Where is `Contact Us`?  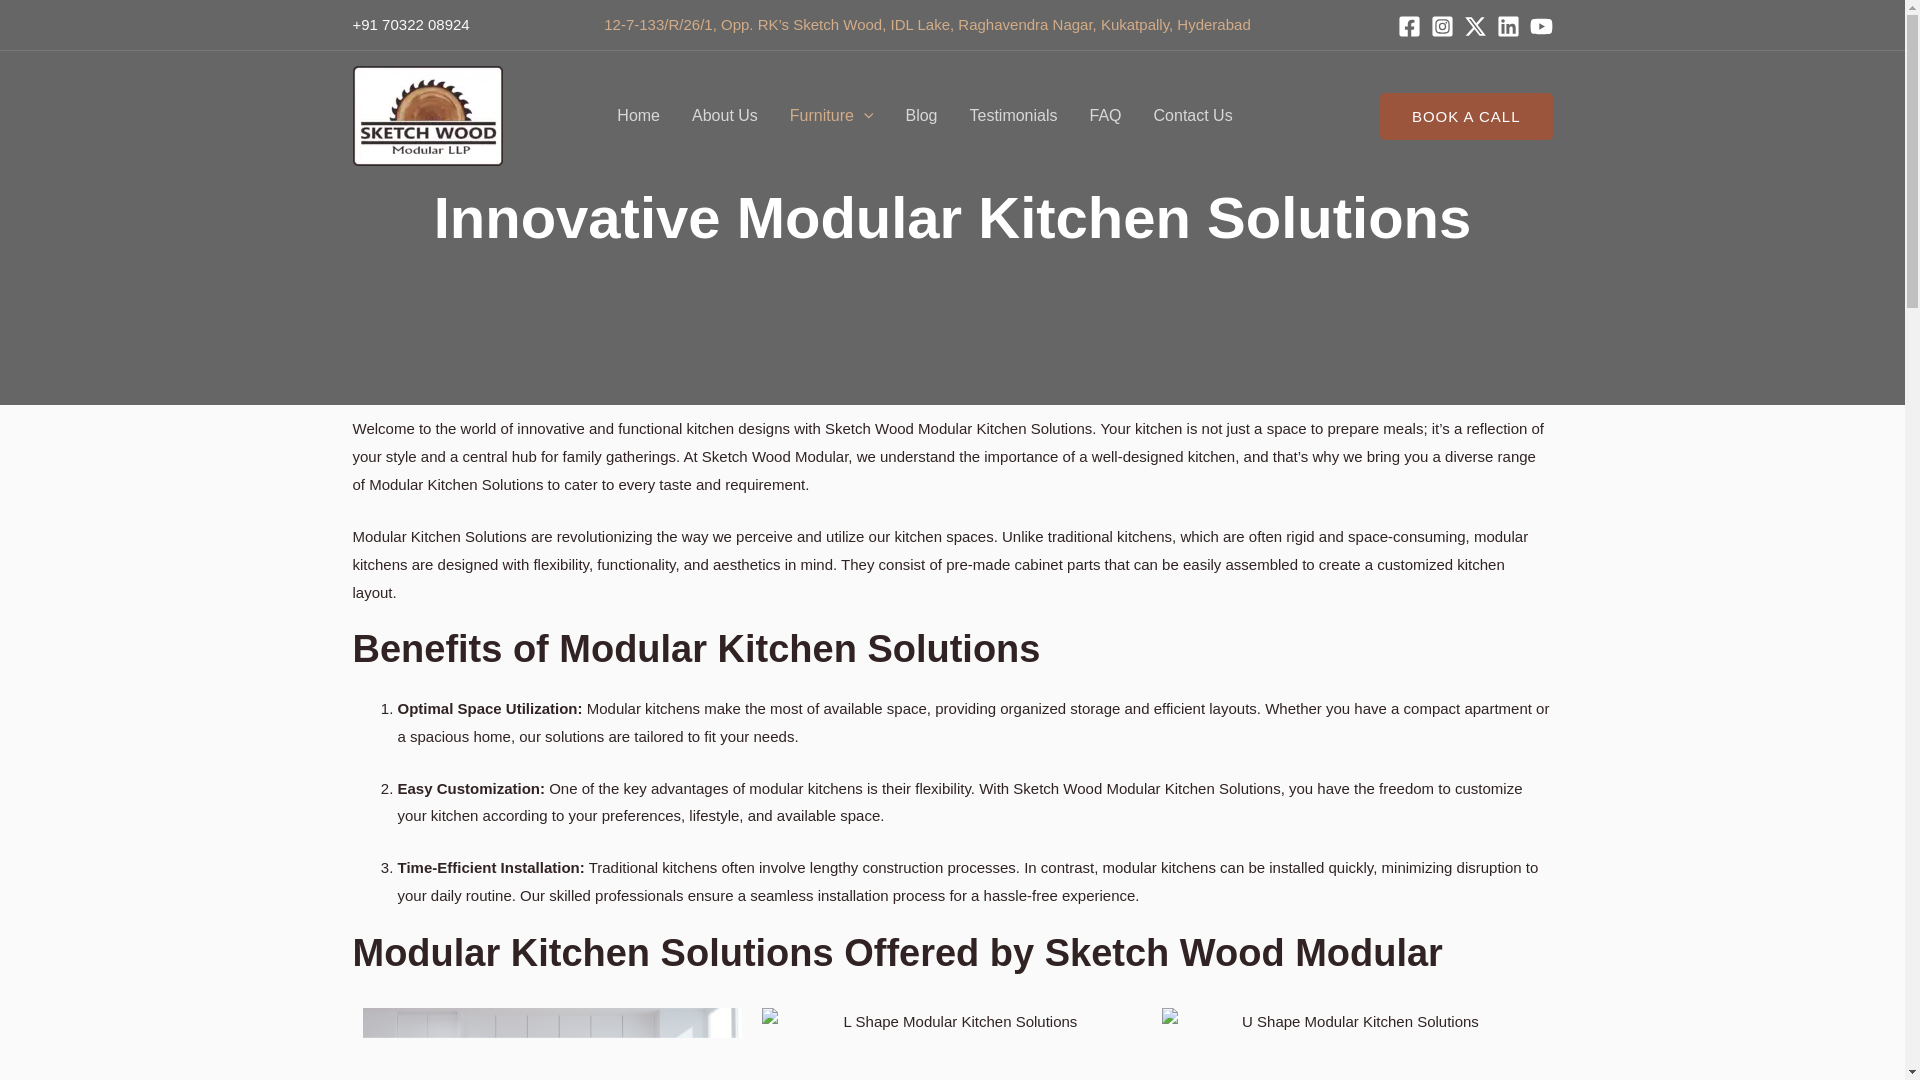 Contact Us is located at coordinates (1194, 116).